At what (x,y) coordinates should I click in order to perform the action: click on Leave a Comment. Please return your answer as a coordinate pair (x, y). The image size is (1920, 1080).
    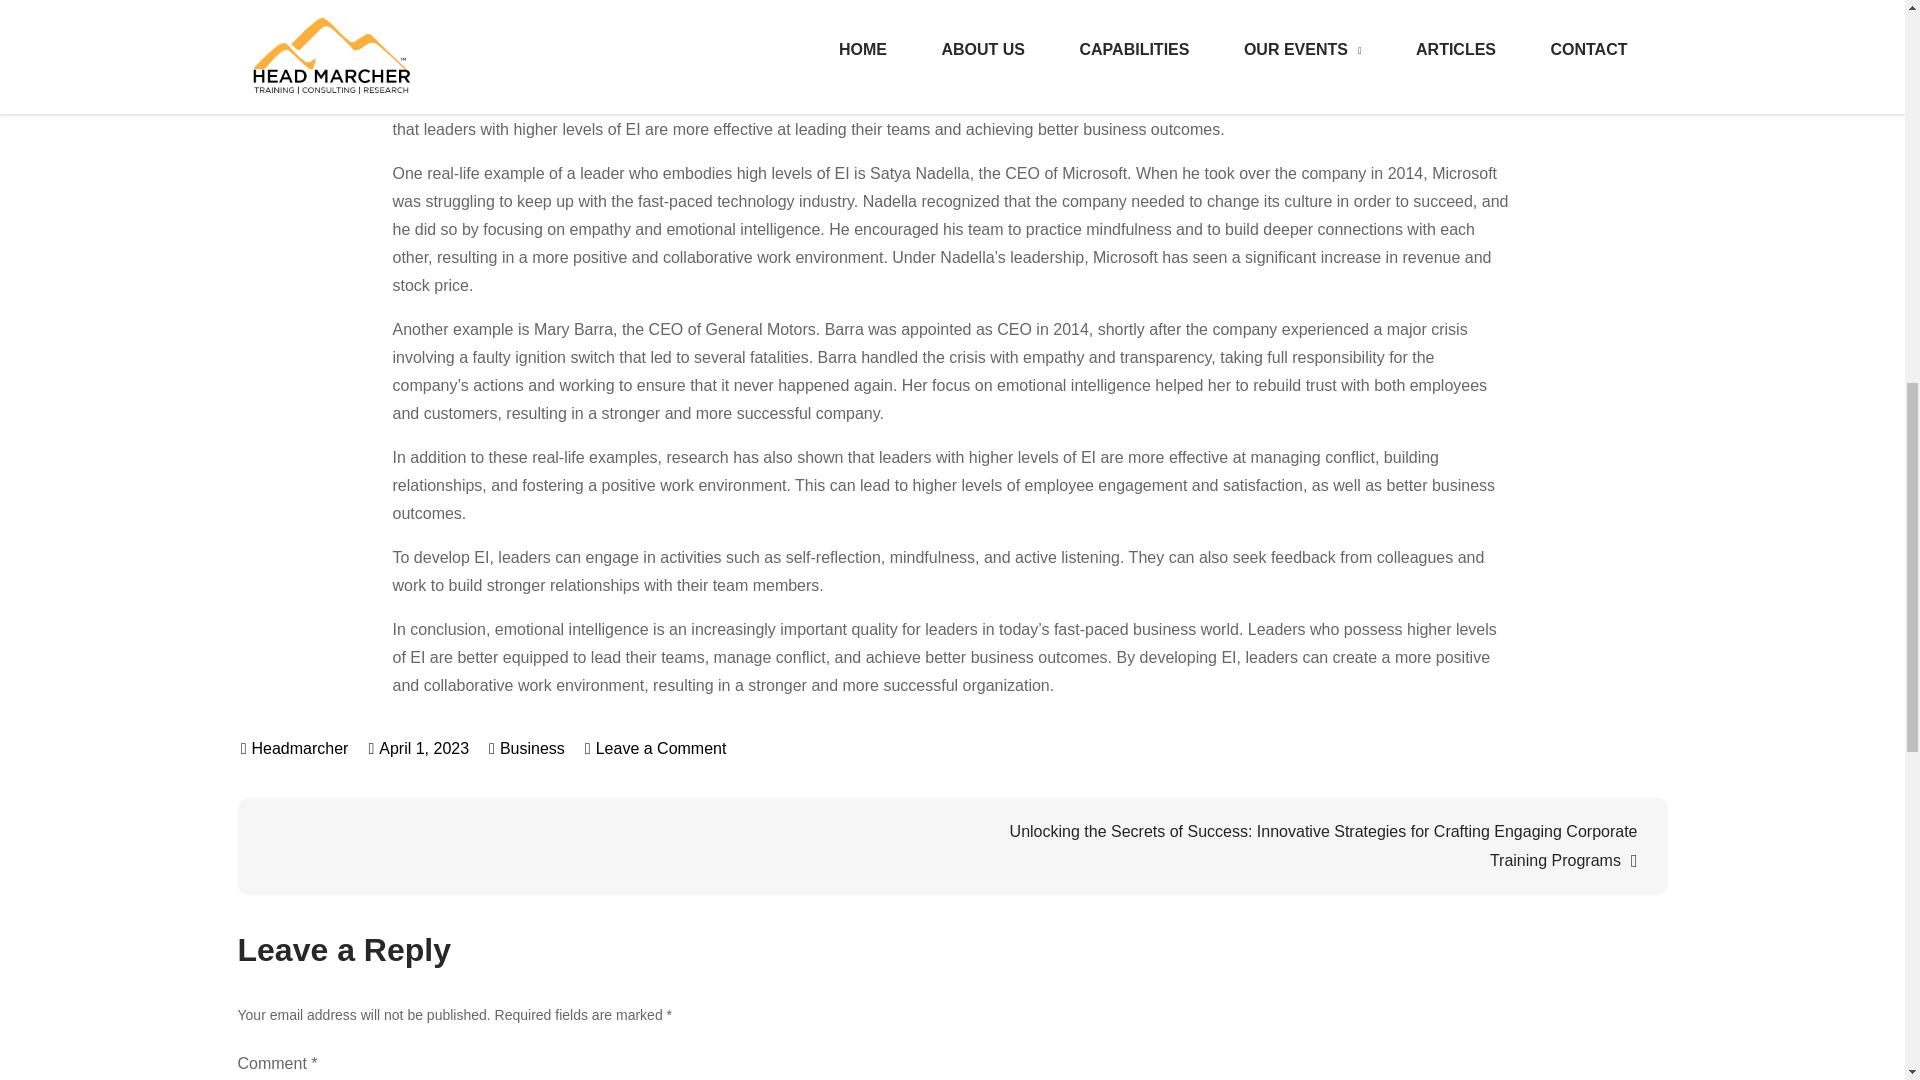
    Looking at the image, I should click on (656, 748).